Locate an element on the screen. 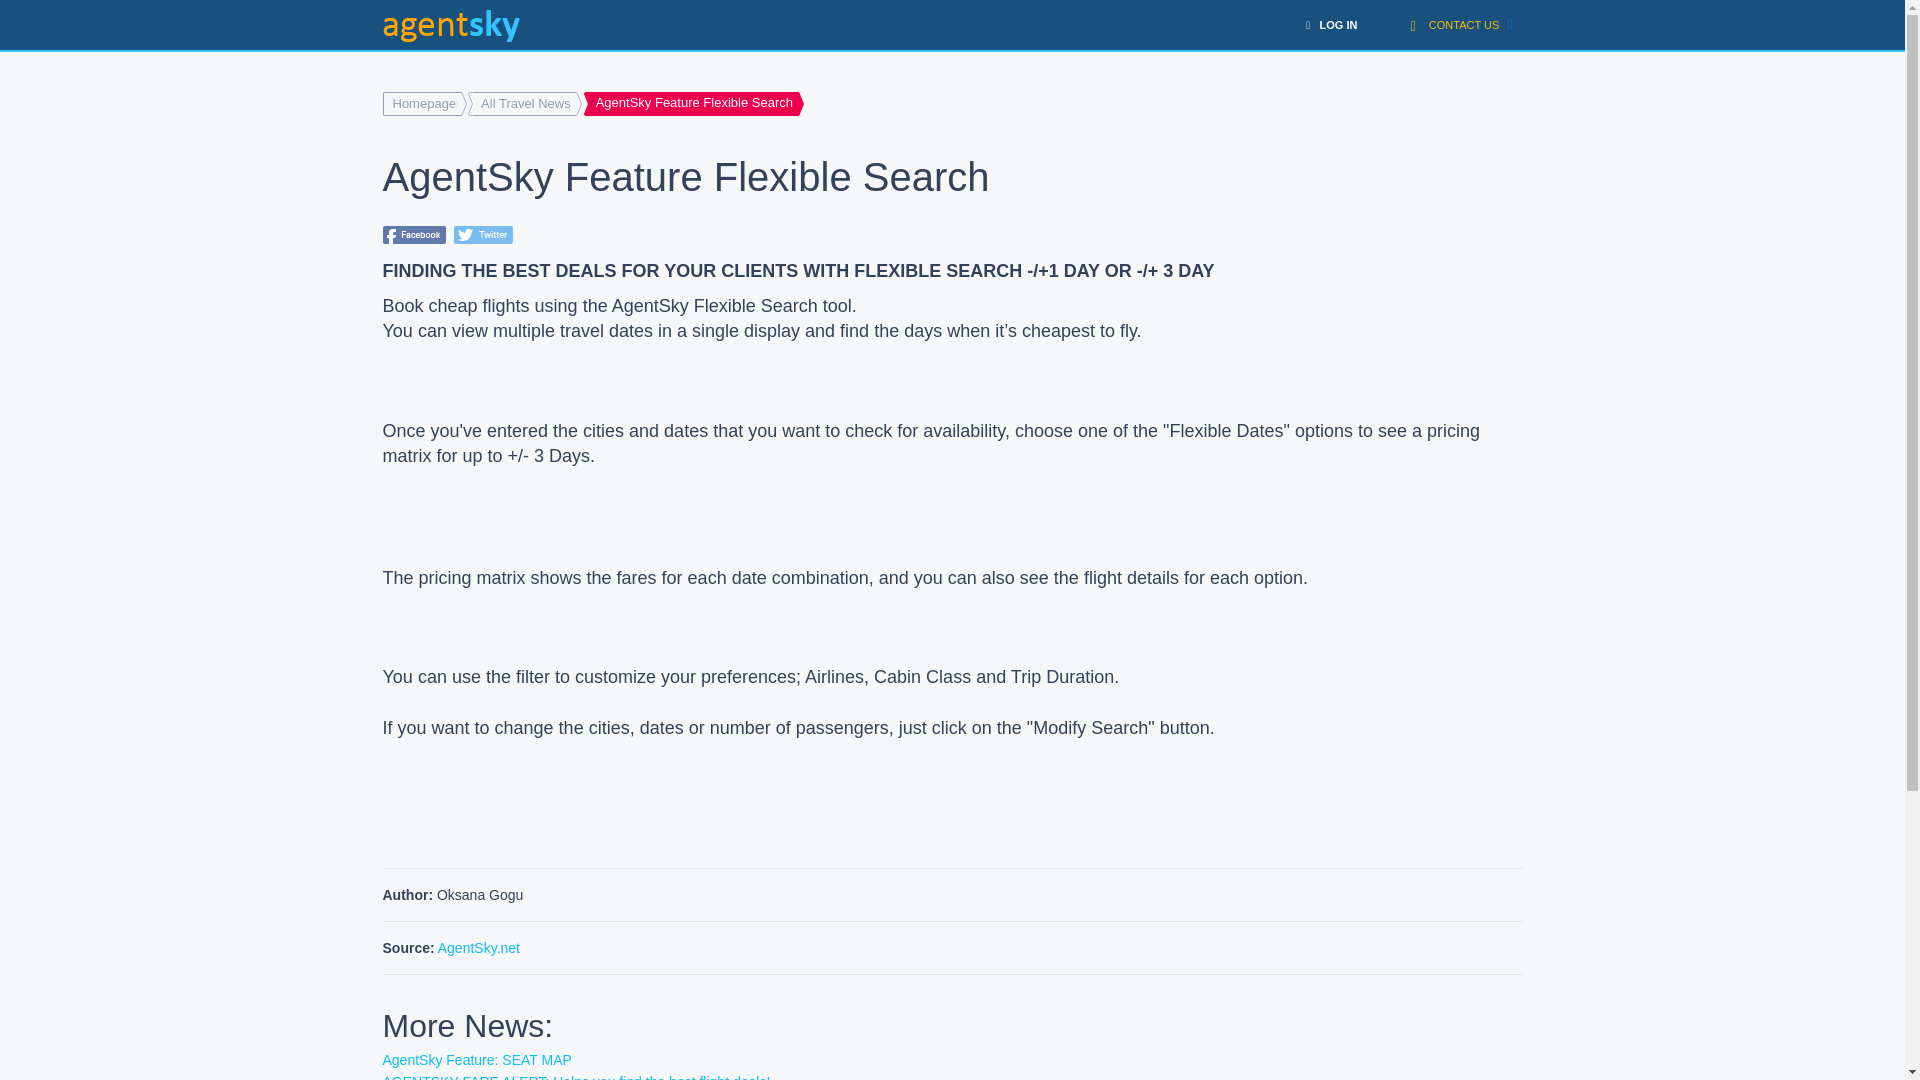  Homepage is located at coordinates (424, 103).